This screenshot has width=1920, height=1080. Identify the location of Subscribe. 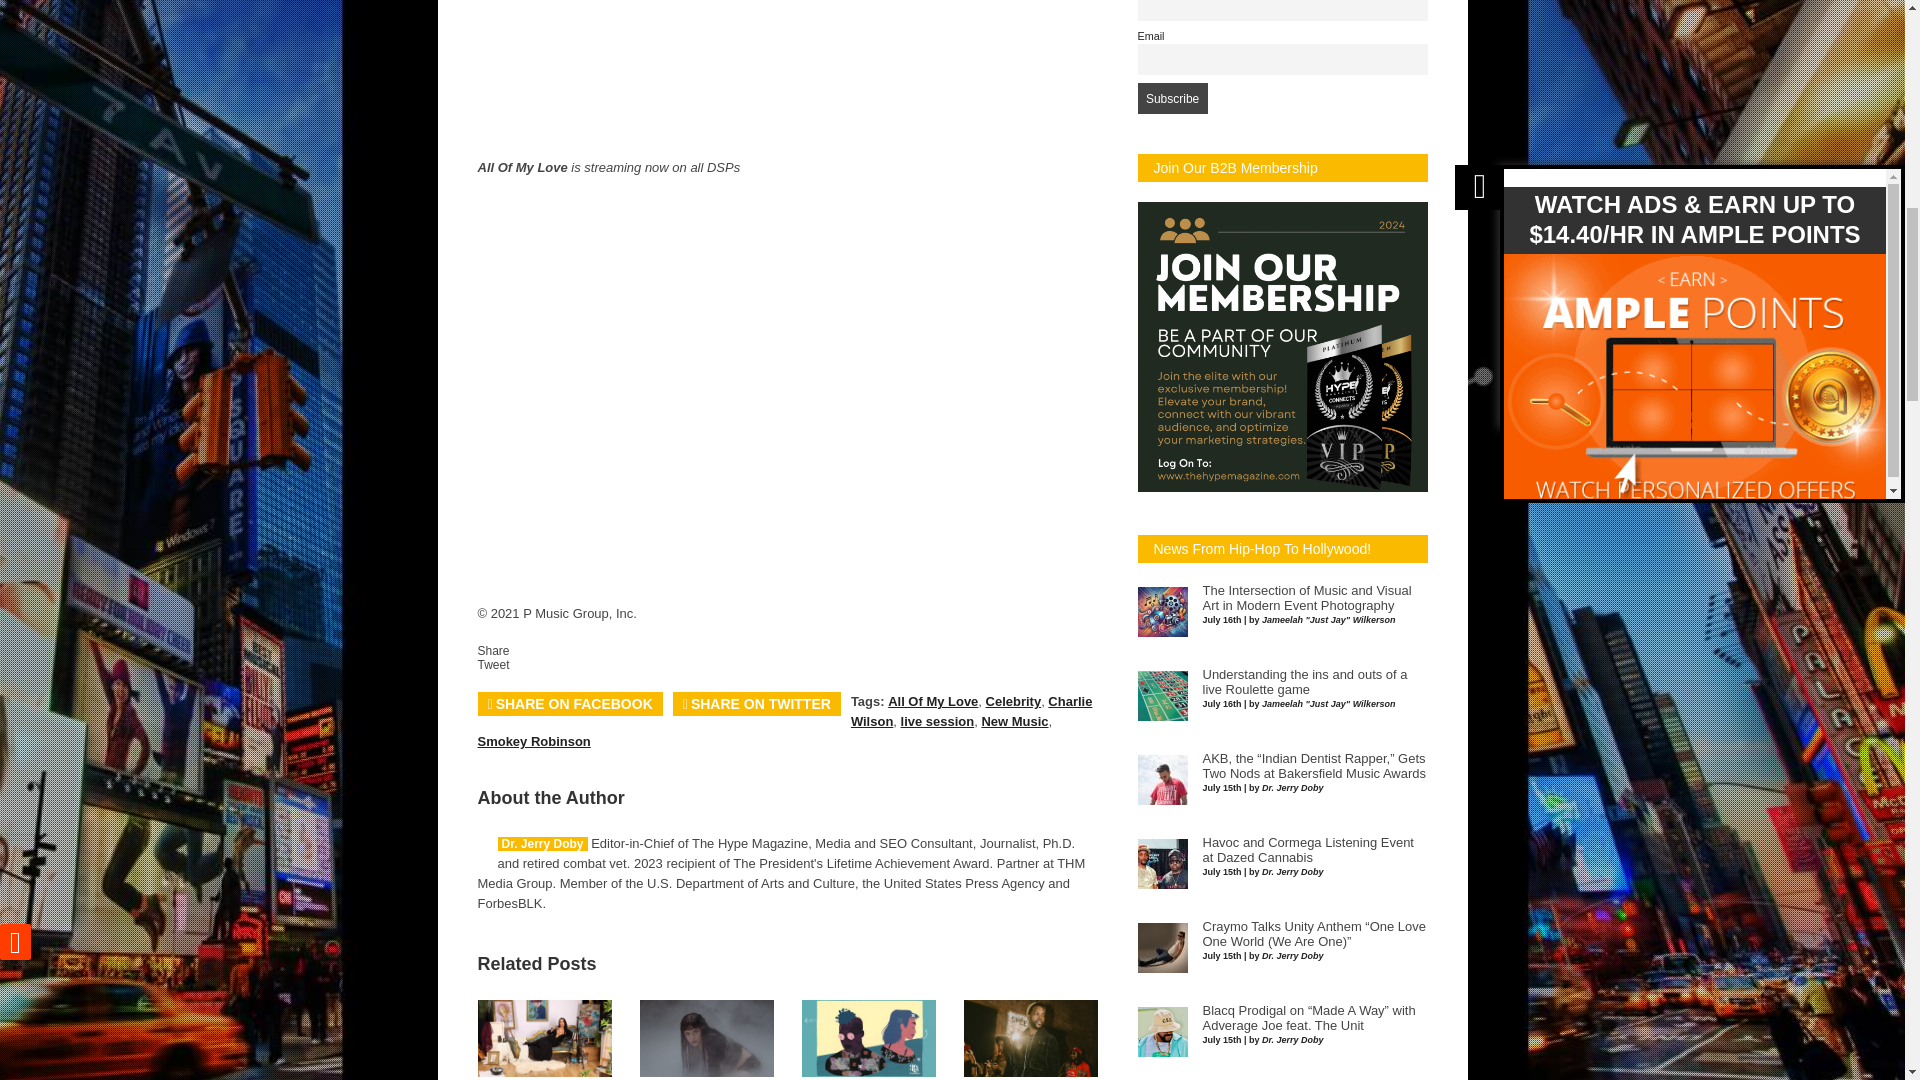
(1172, 98).